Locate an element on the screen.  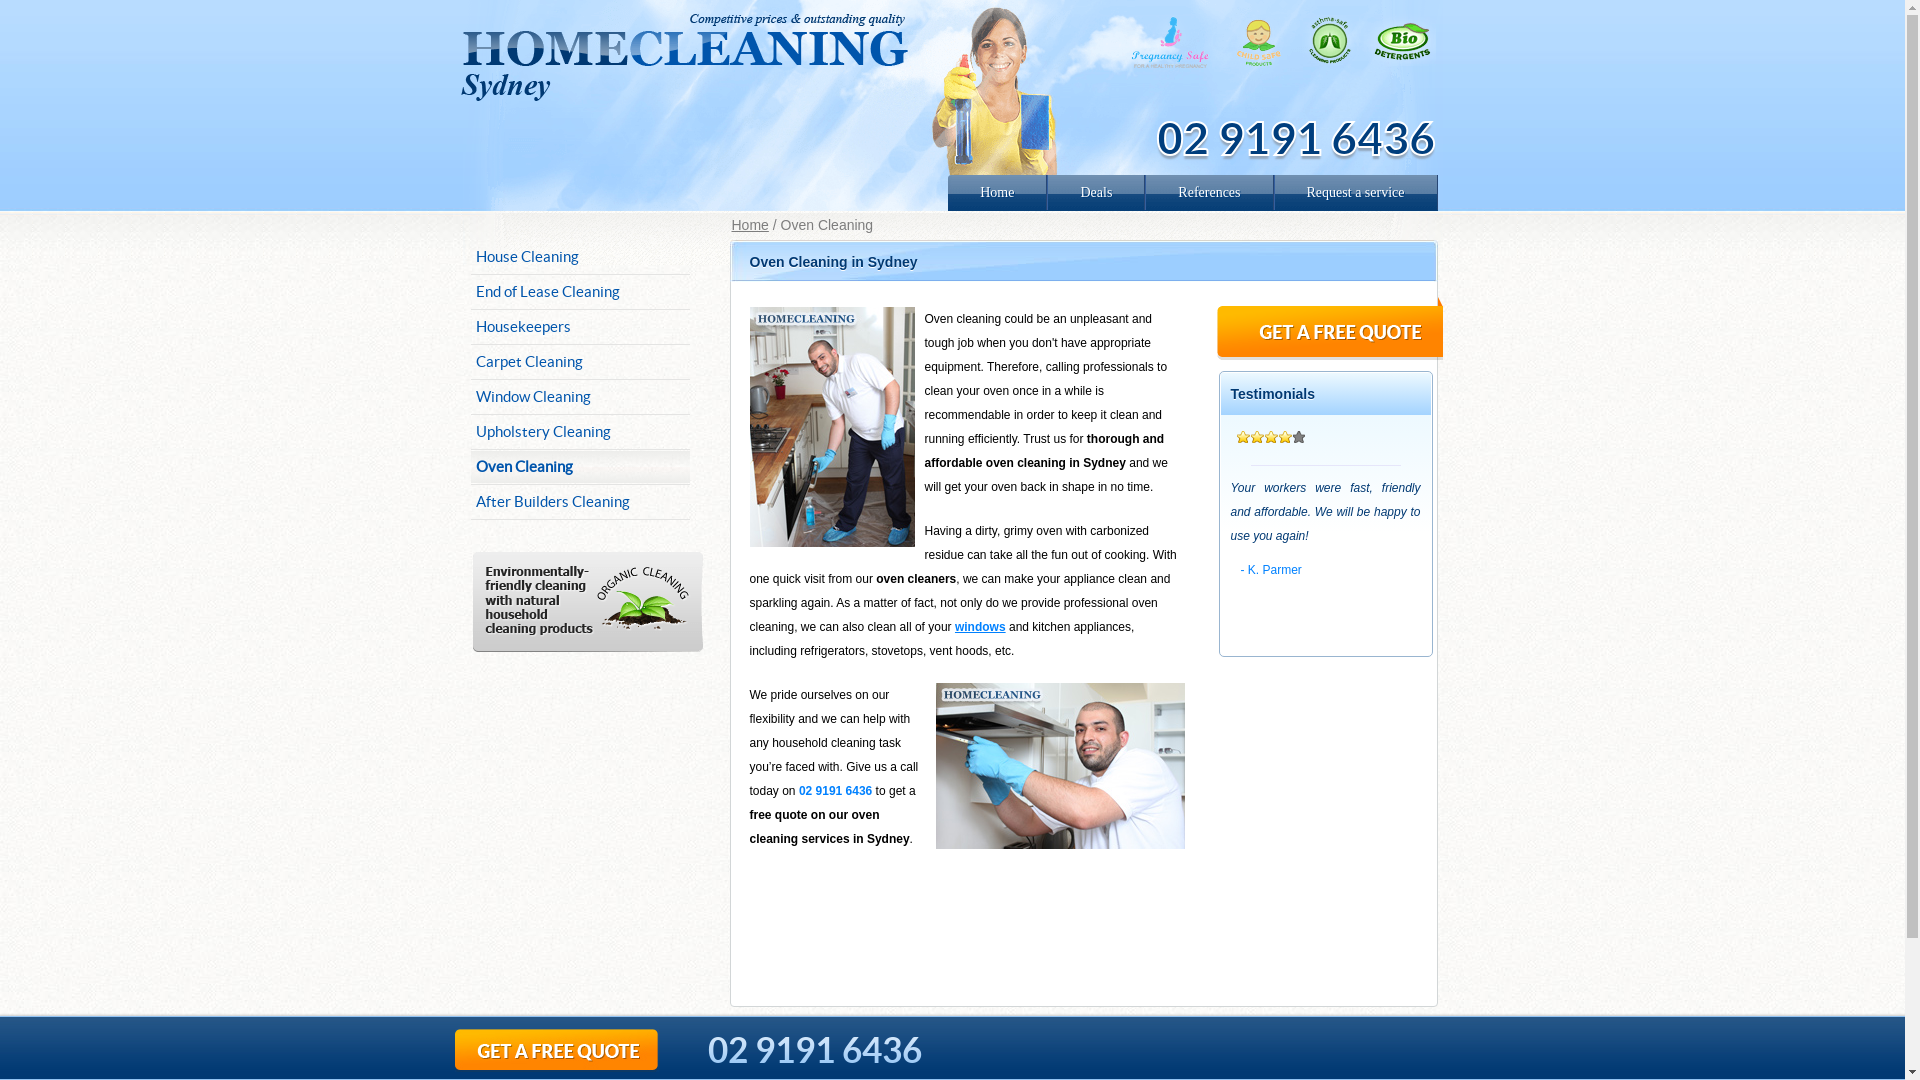
Oven Cleaning is located at coordinates (580, 467).